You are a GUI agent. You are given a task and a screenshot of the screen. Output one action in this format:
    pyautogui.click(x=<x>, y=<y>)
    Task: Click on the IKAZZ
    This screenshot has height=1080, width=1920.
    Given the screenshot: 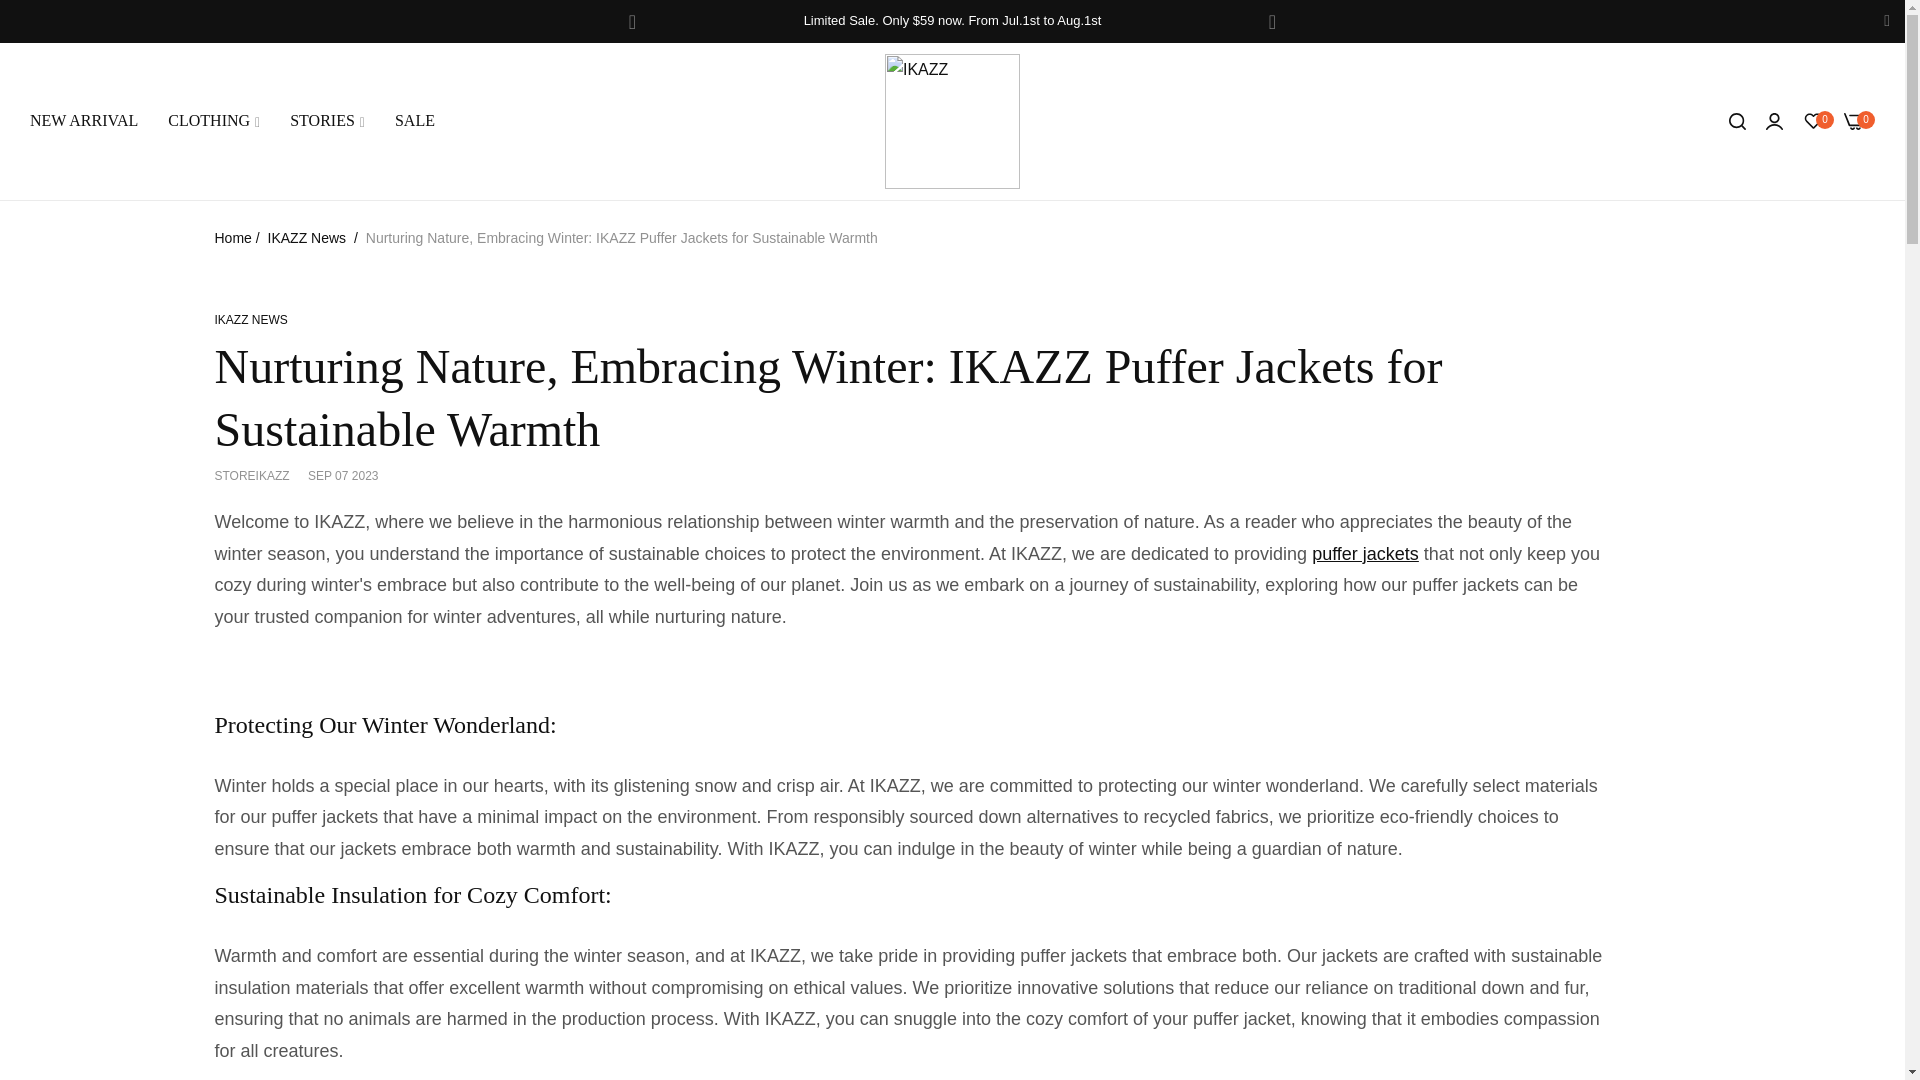 What is the action you would take?
    pyautogui.click(x=952, y=122)
    